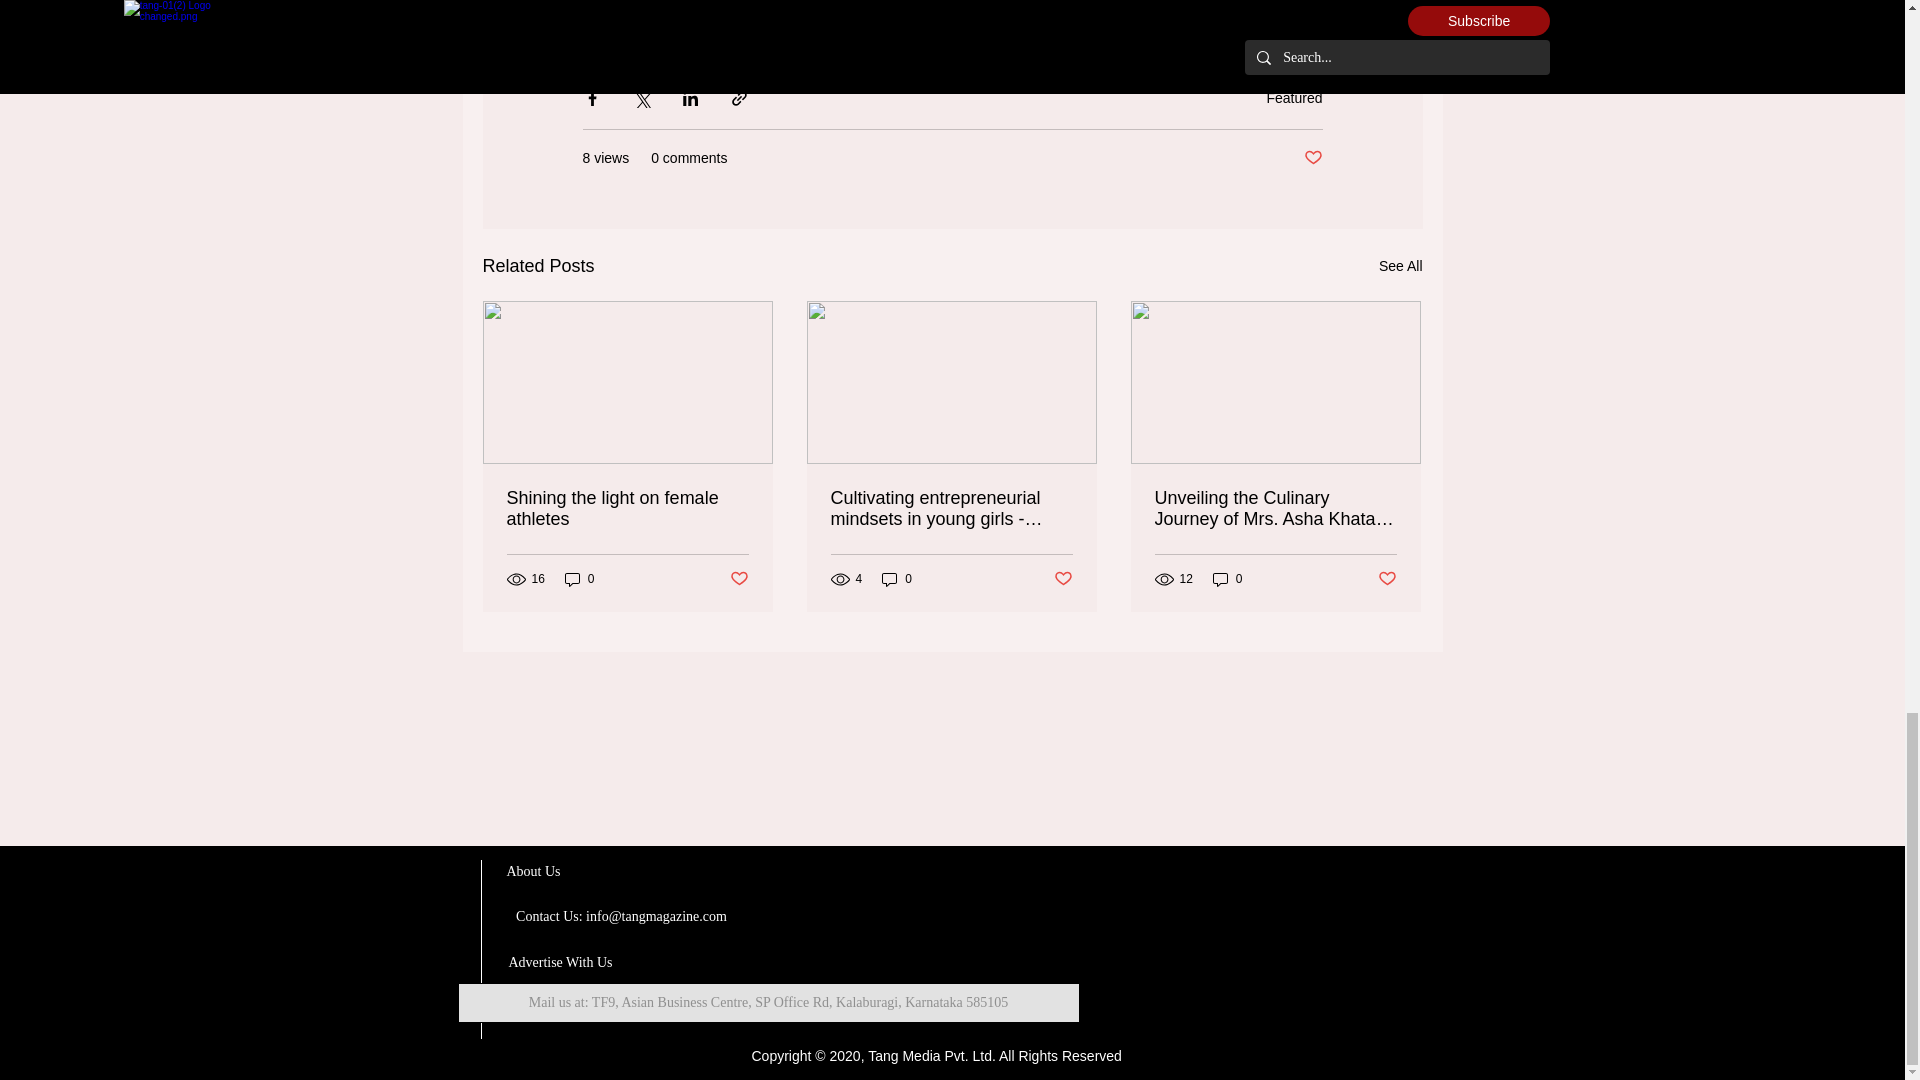  Describe the element at coordinates (1400, 266) in the screenshot. I see `See All` at that location.